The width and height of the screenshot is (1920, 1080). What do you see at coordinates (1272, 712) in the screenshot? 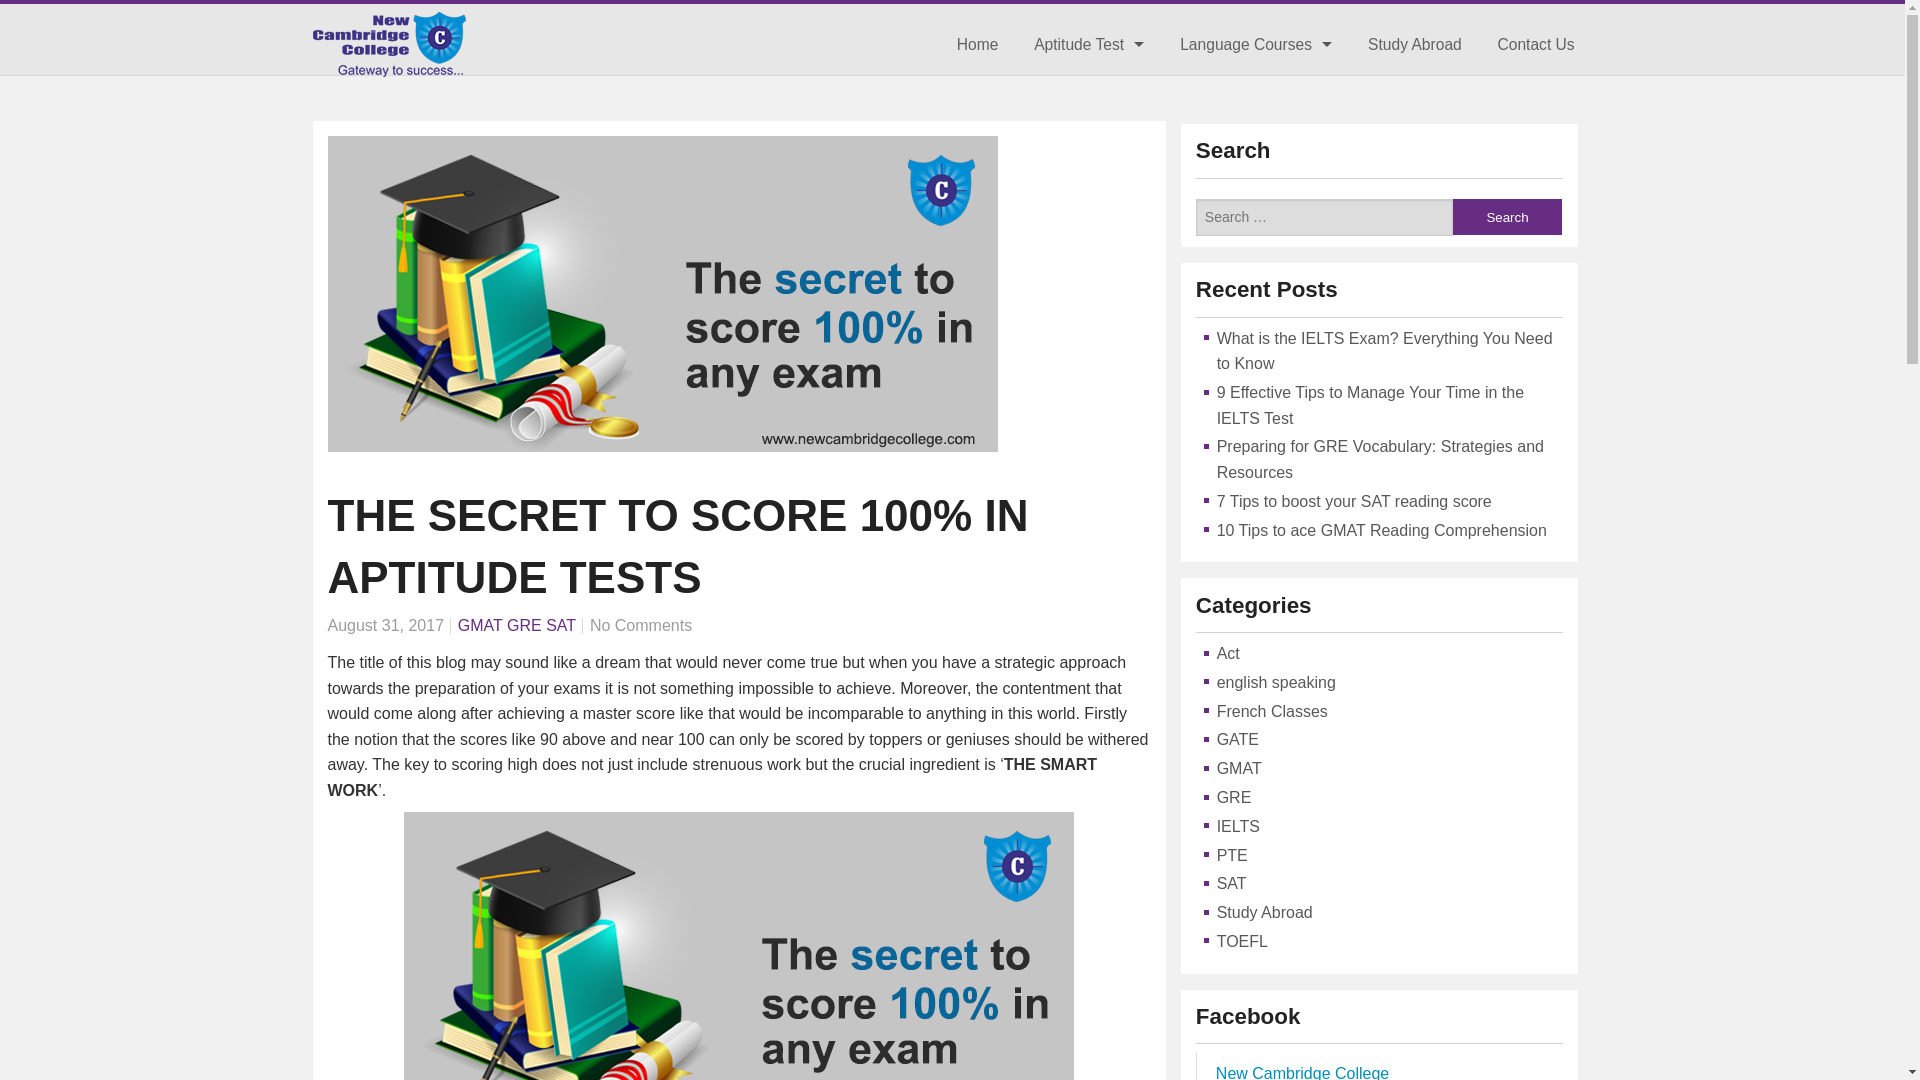
I see `French Classes` at bounding box center [1272, 712].